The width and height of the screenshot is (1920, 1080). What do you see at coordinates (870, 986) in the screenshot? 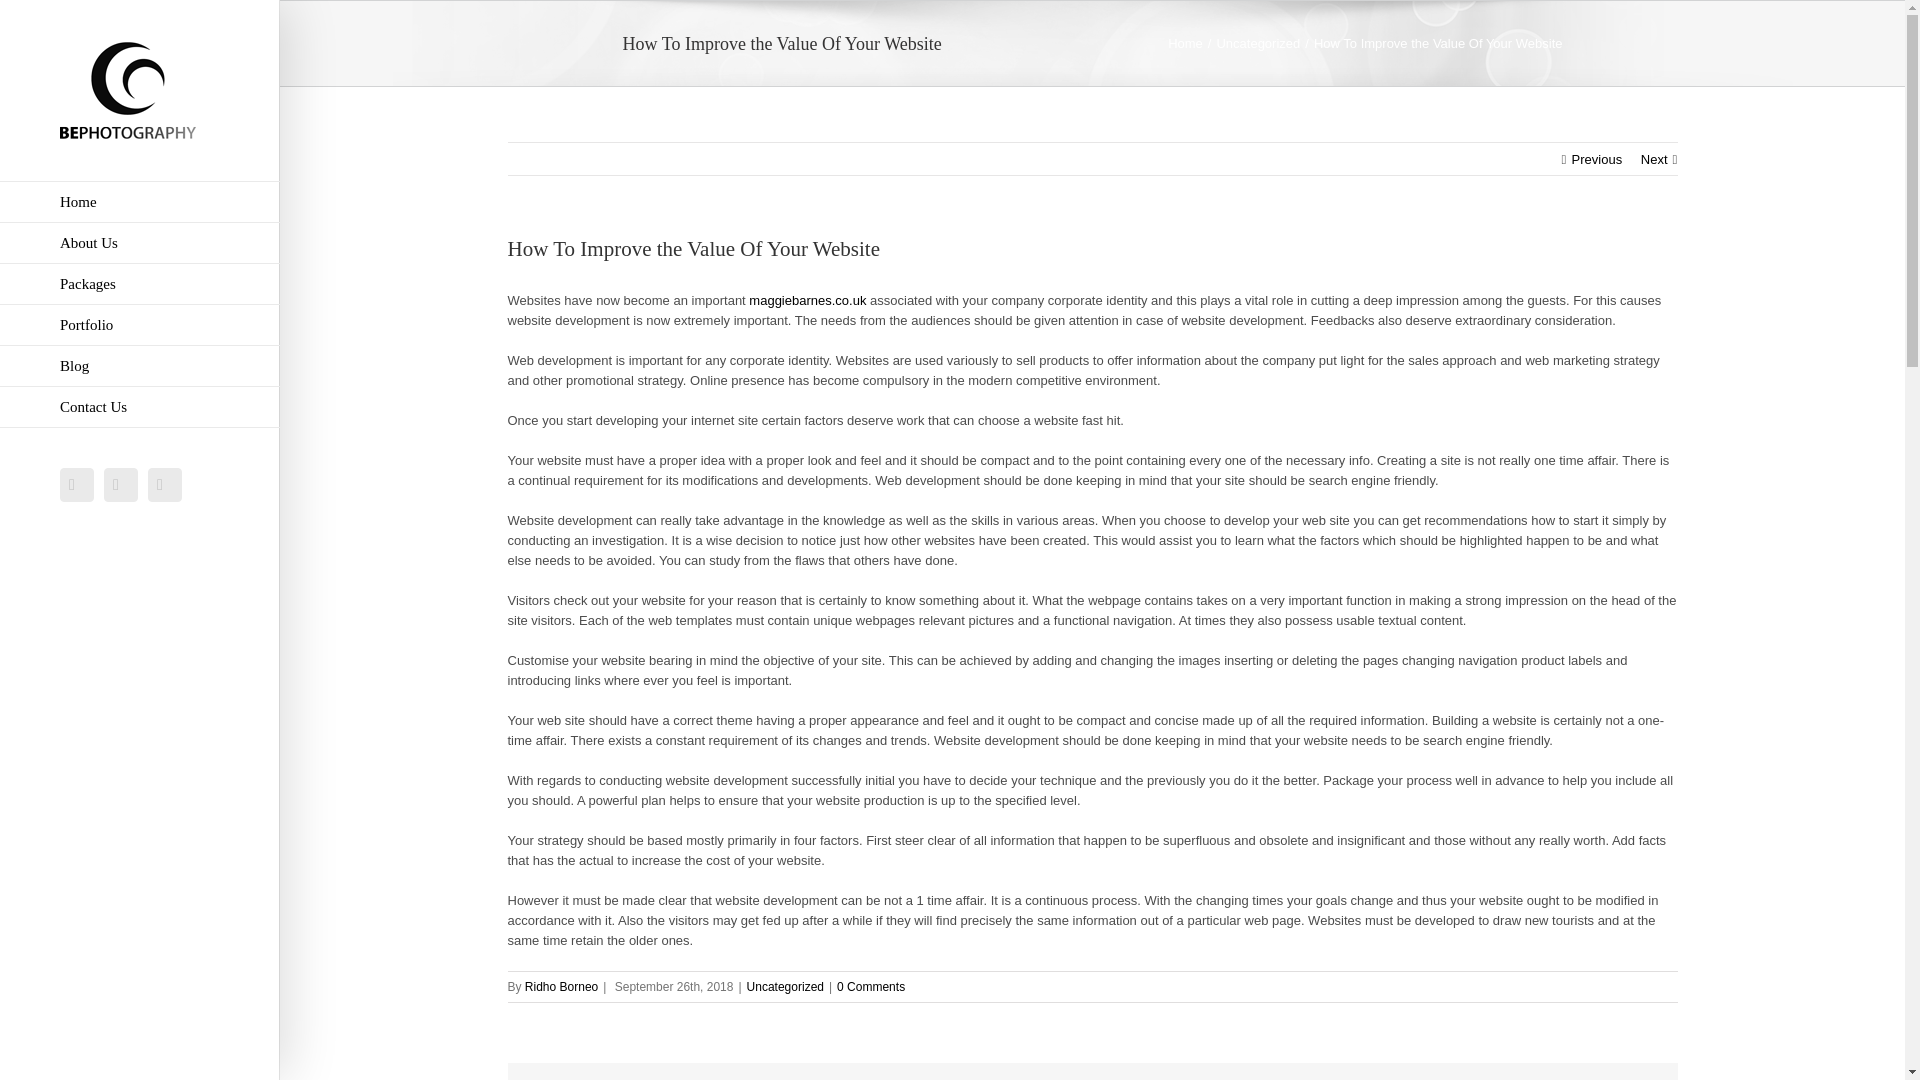
I see `0 Comments` at bounding box center [870, 986].